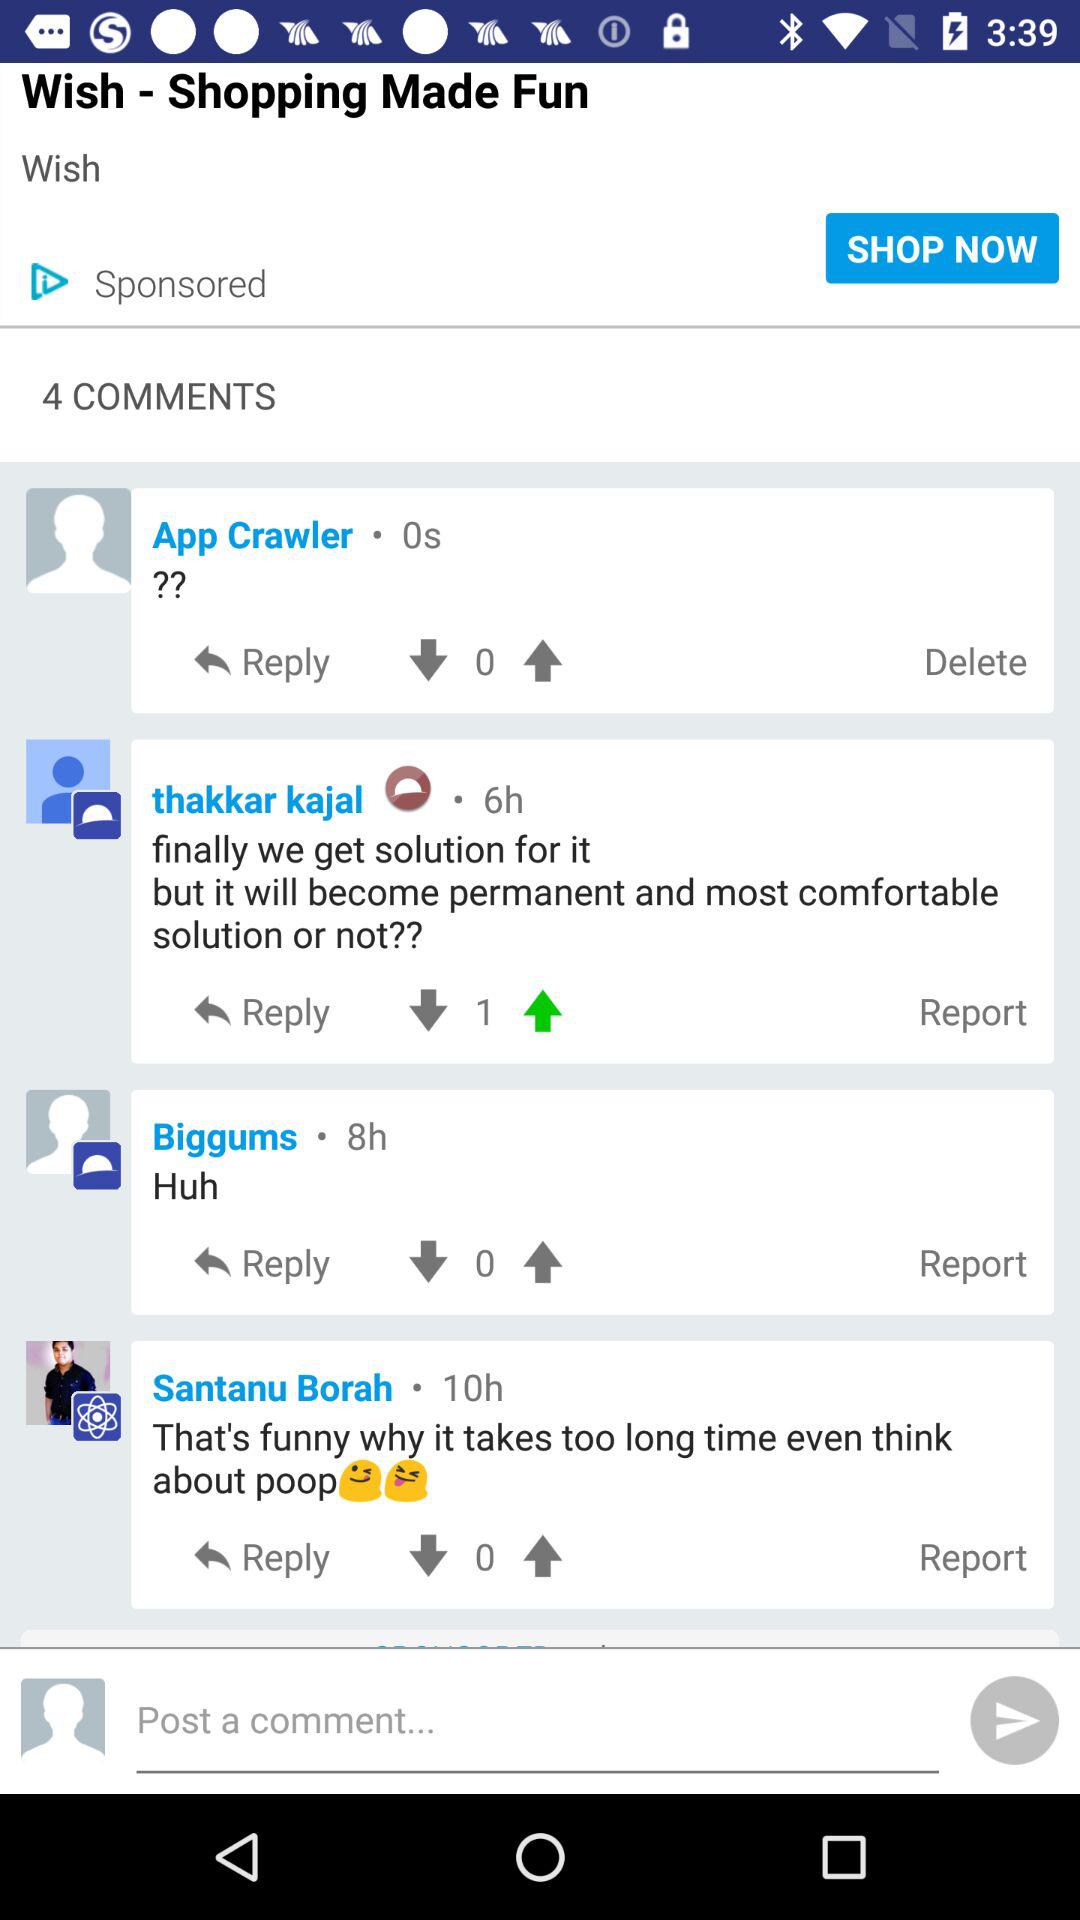  Describe the element at coordinates (78, 540) in the screenshot. I see `select the image which is before the app crawler` at that location.